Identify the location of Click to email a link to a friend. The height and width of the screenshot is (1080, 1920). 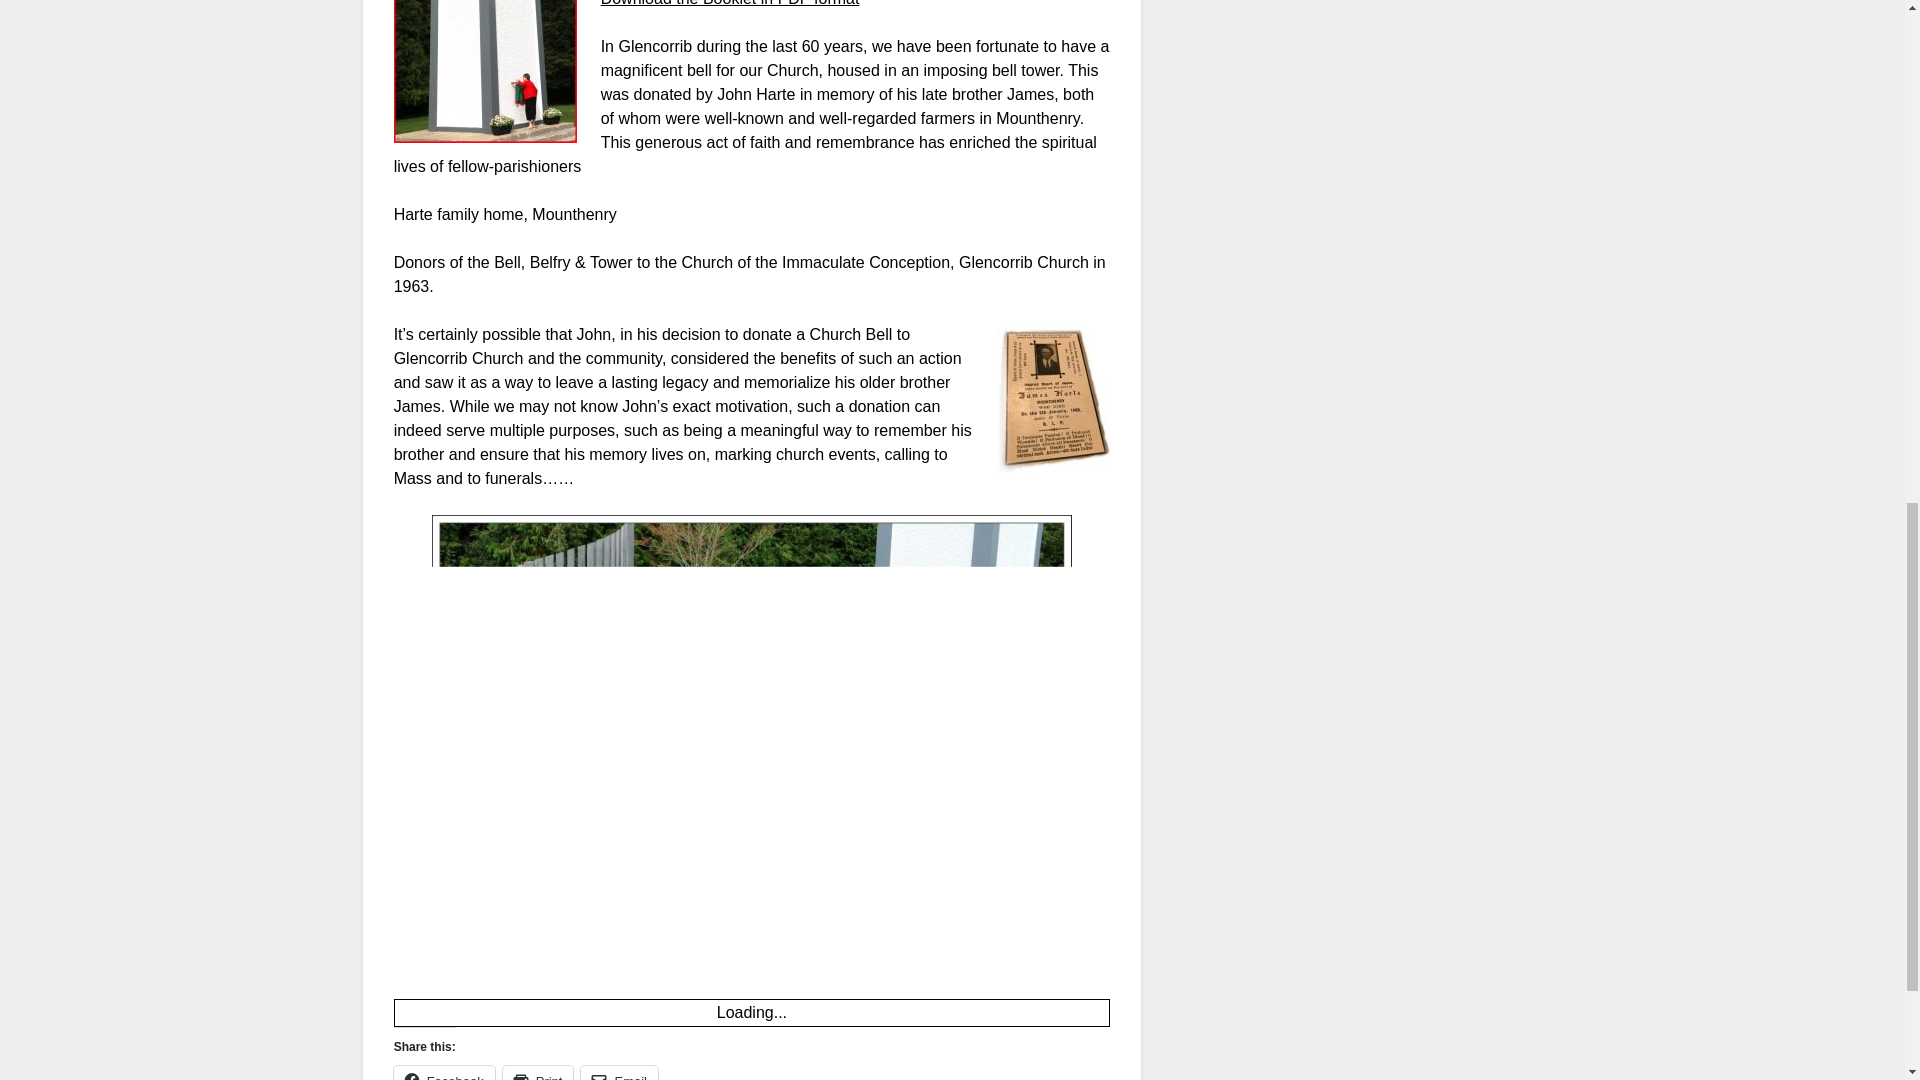
(620, 1072).